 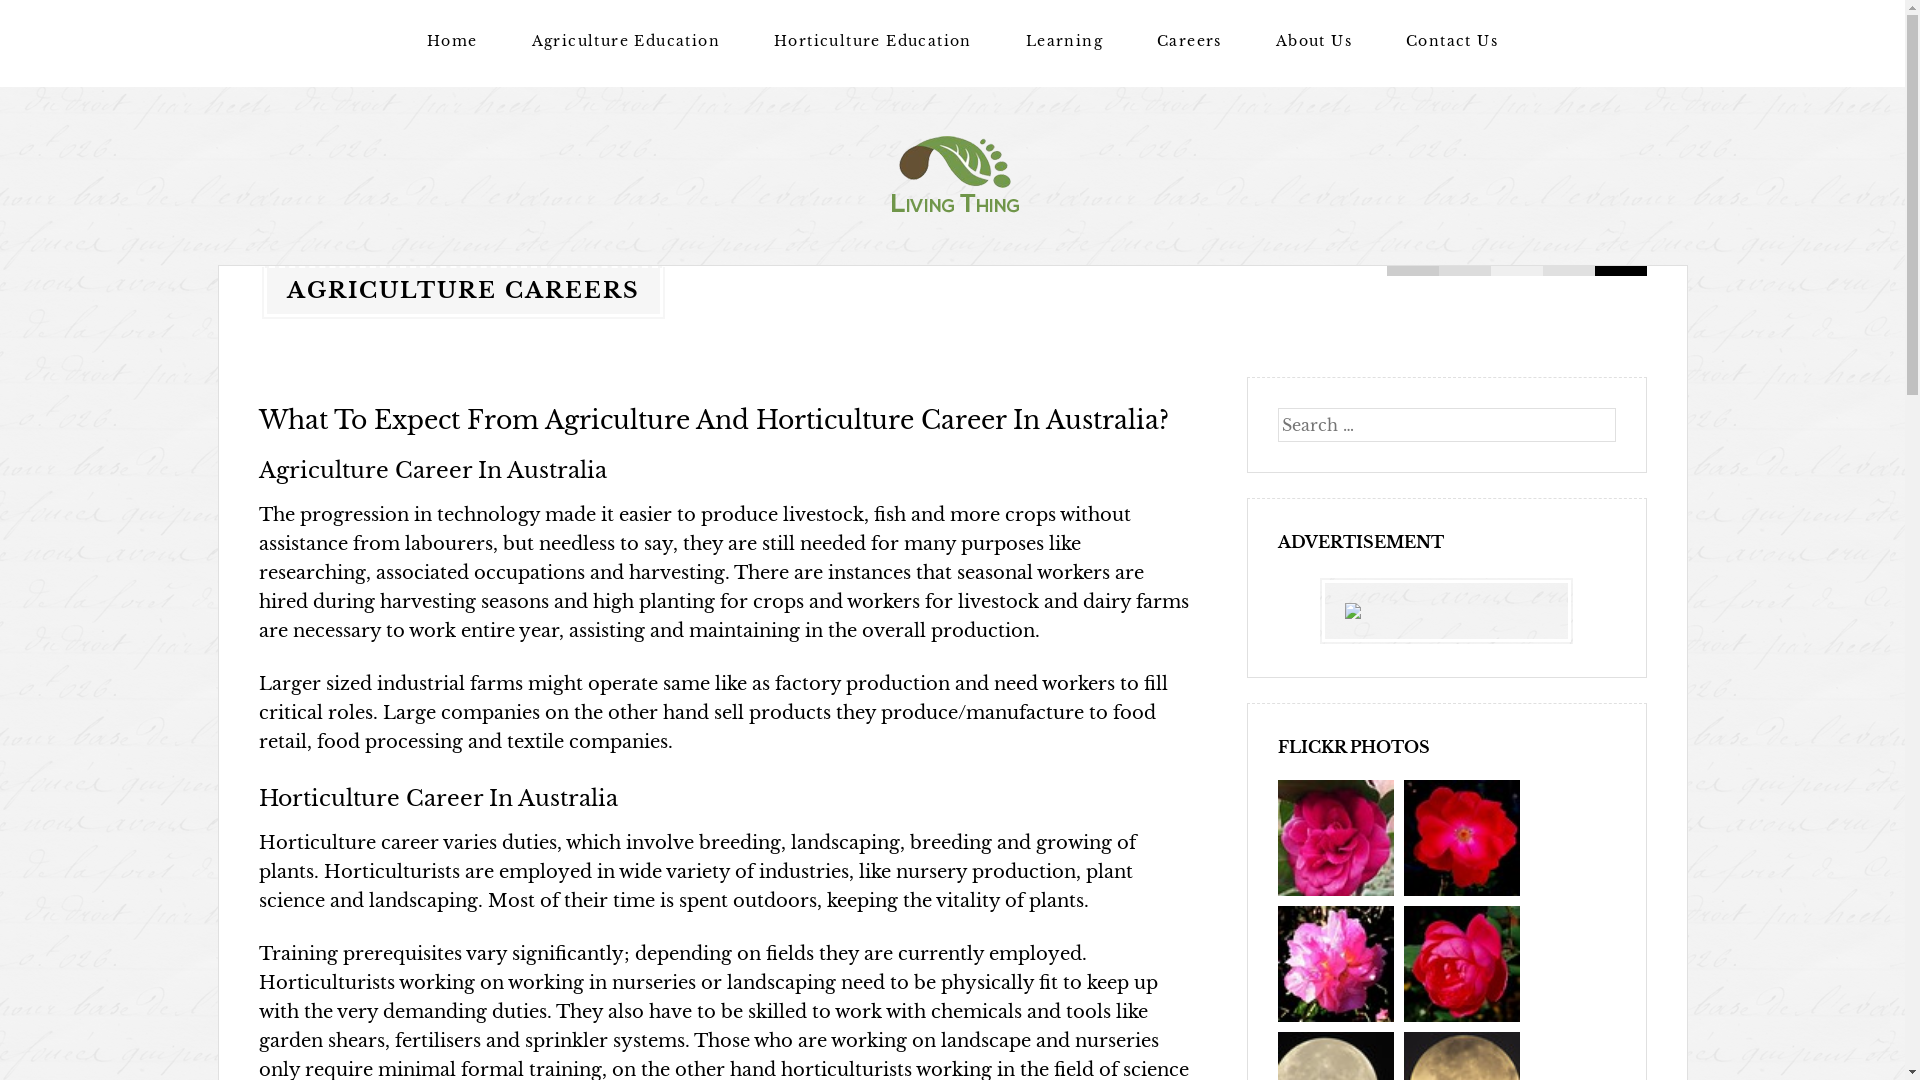 What do you see at coordinates (334, 256) in the screenshot?
I see `Living Thing` at bounding box center [334, 256].